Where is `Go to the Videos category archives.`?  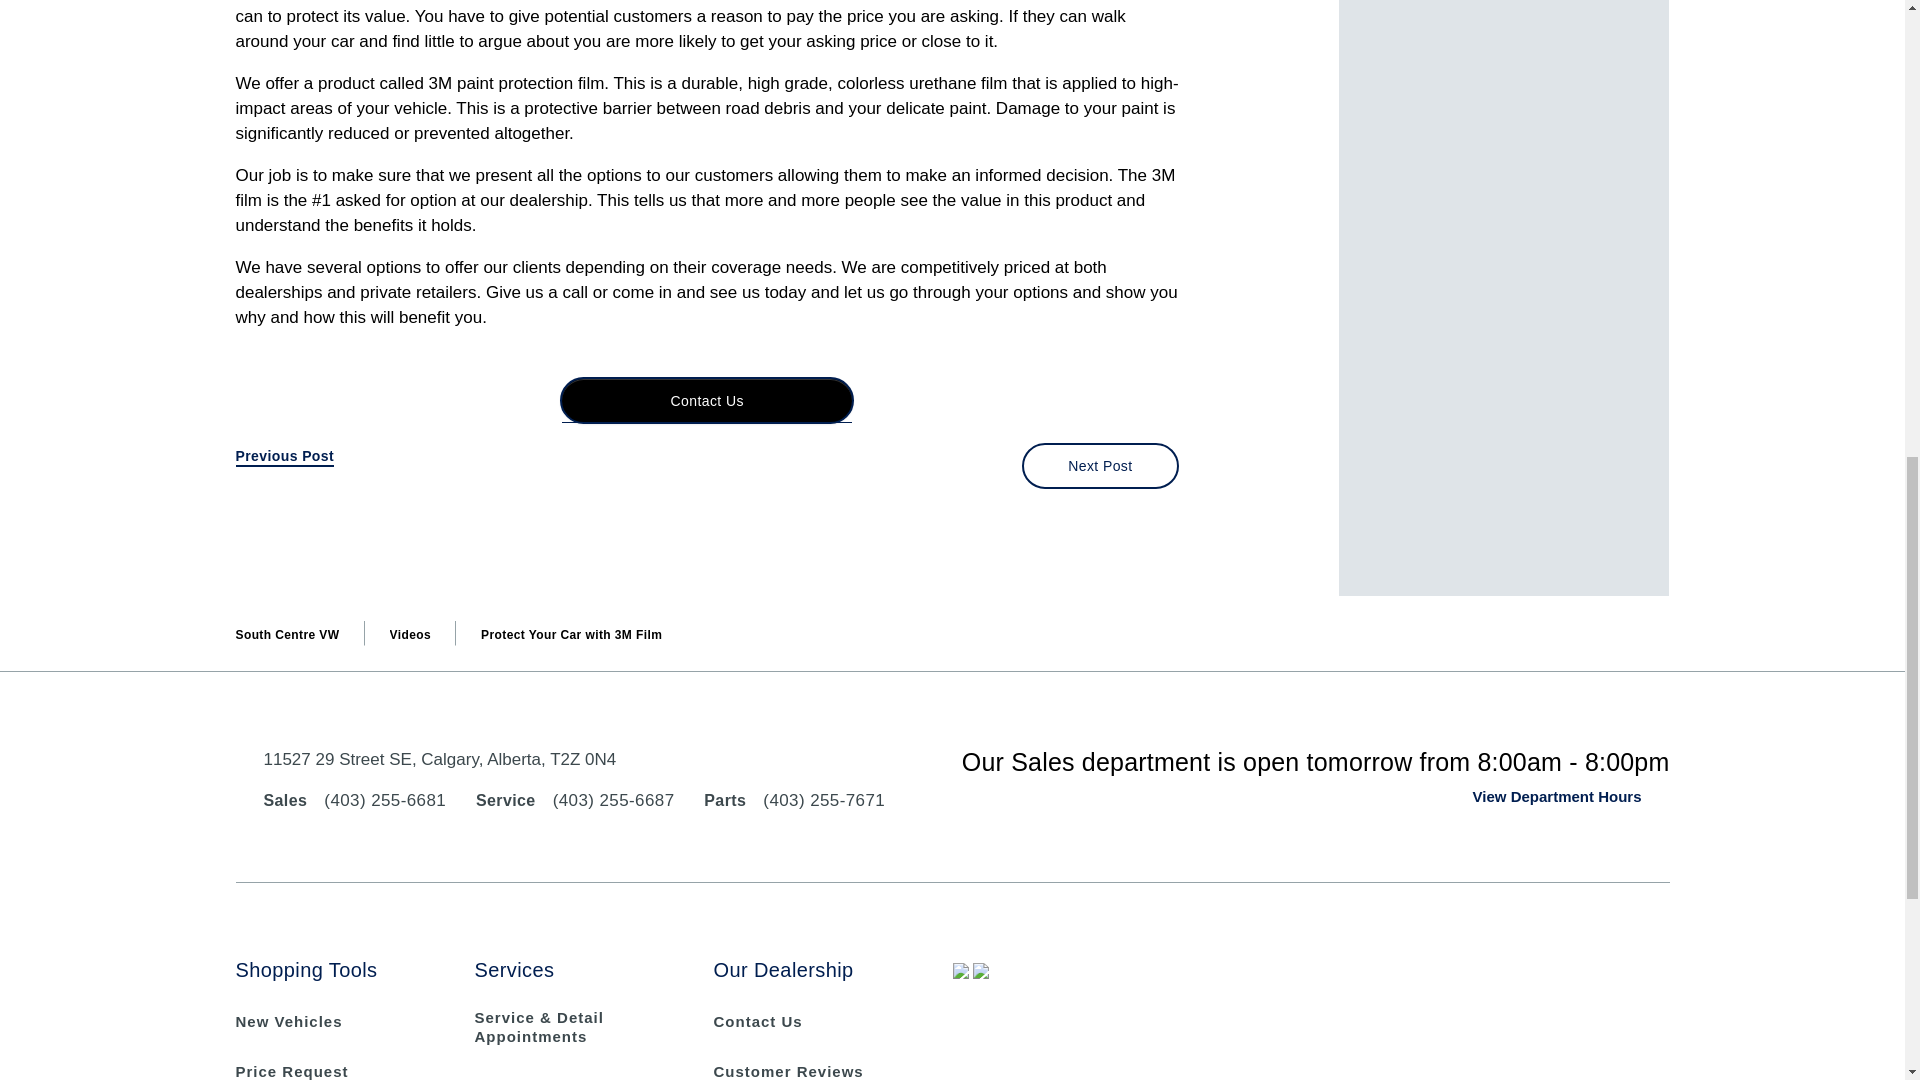
Go to the Videos category archives. is located at coordinates (410, 634).